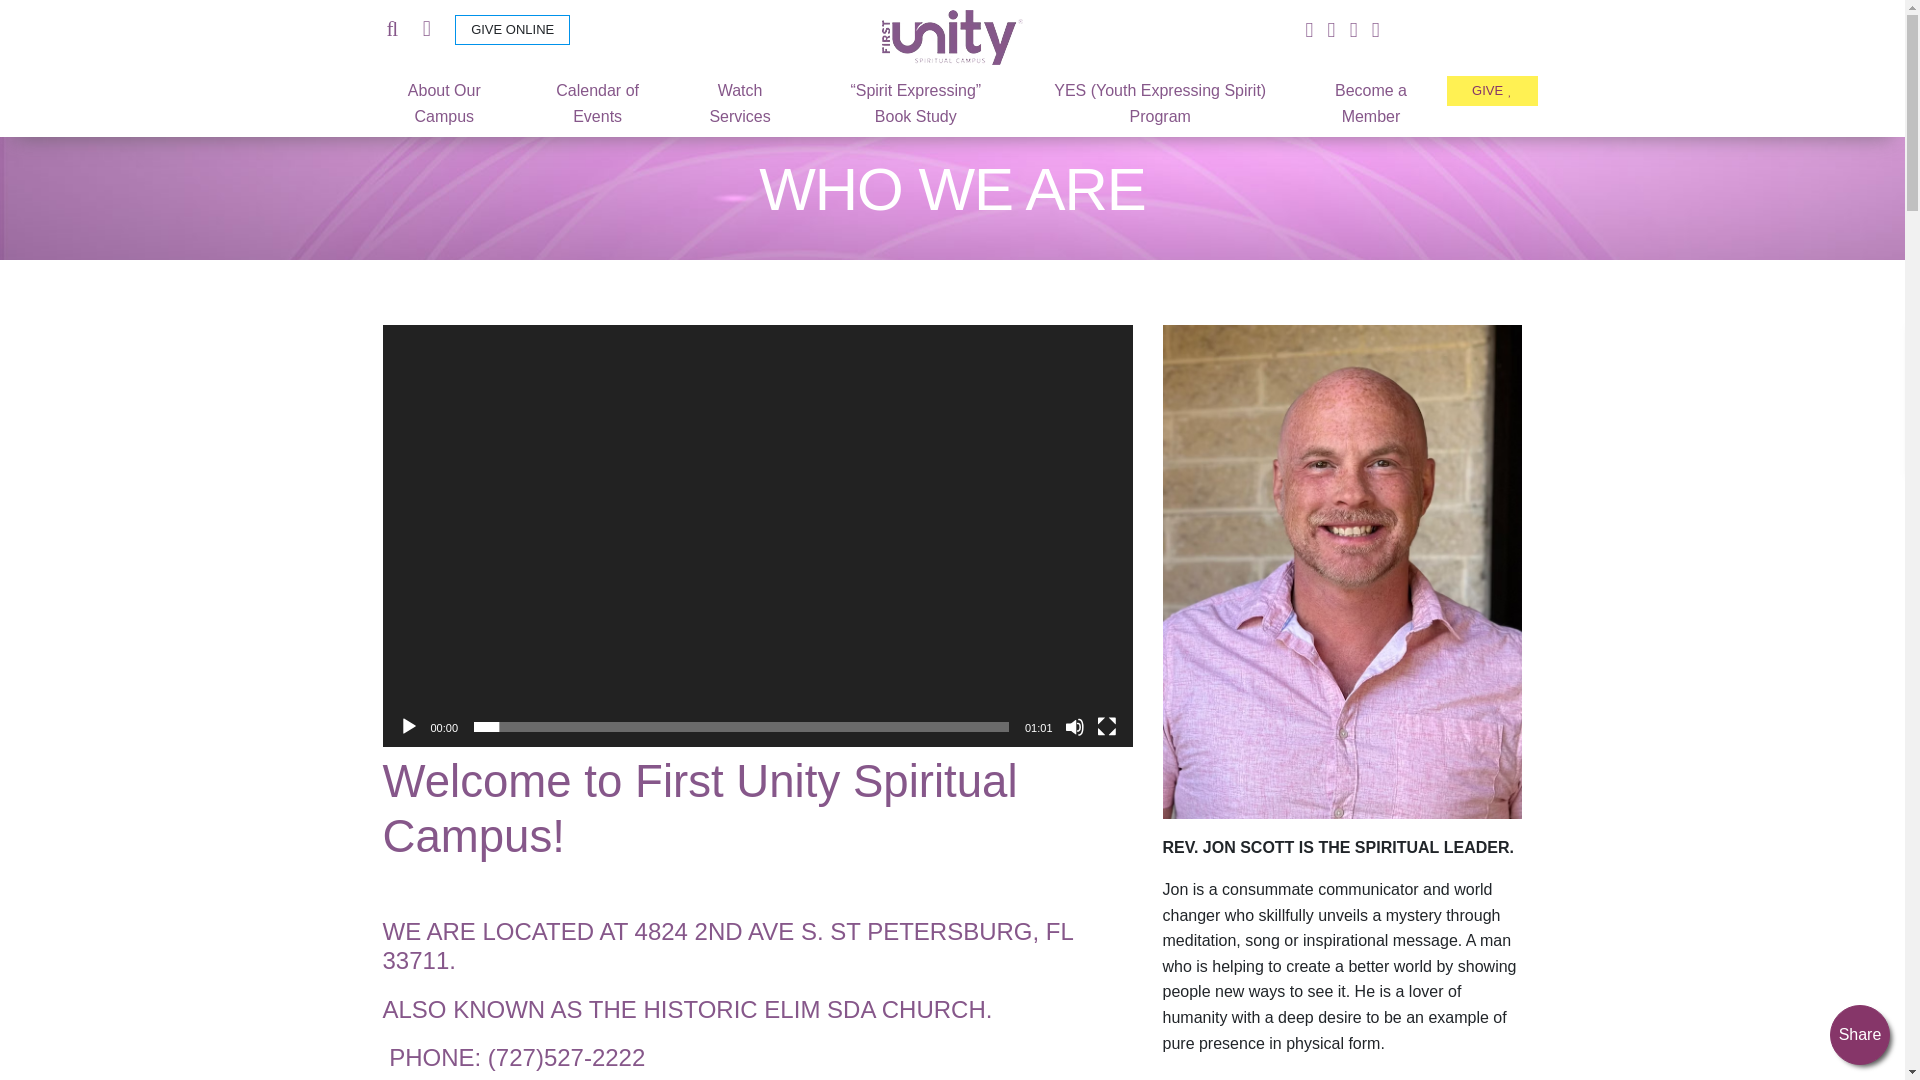  What do you see at coordinates (740, 102) in the screenshot?
I see `Watch Services` at bounding box center [740, 102].